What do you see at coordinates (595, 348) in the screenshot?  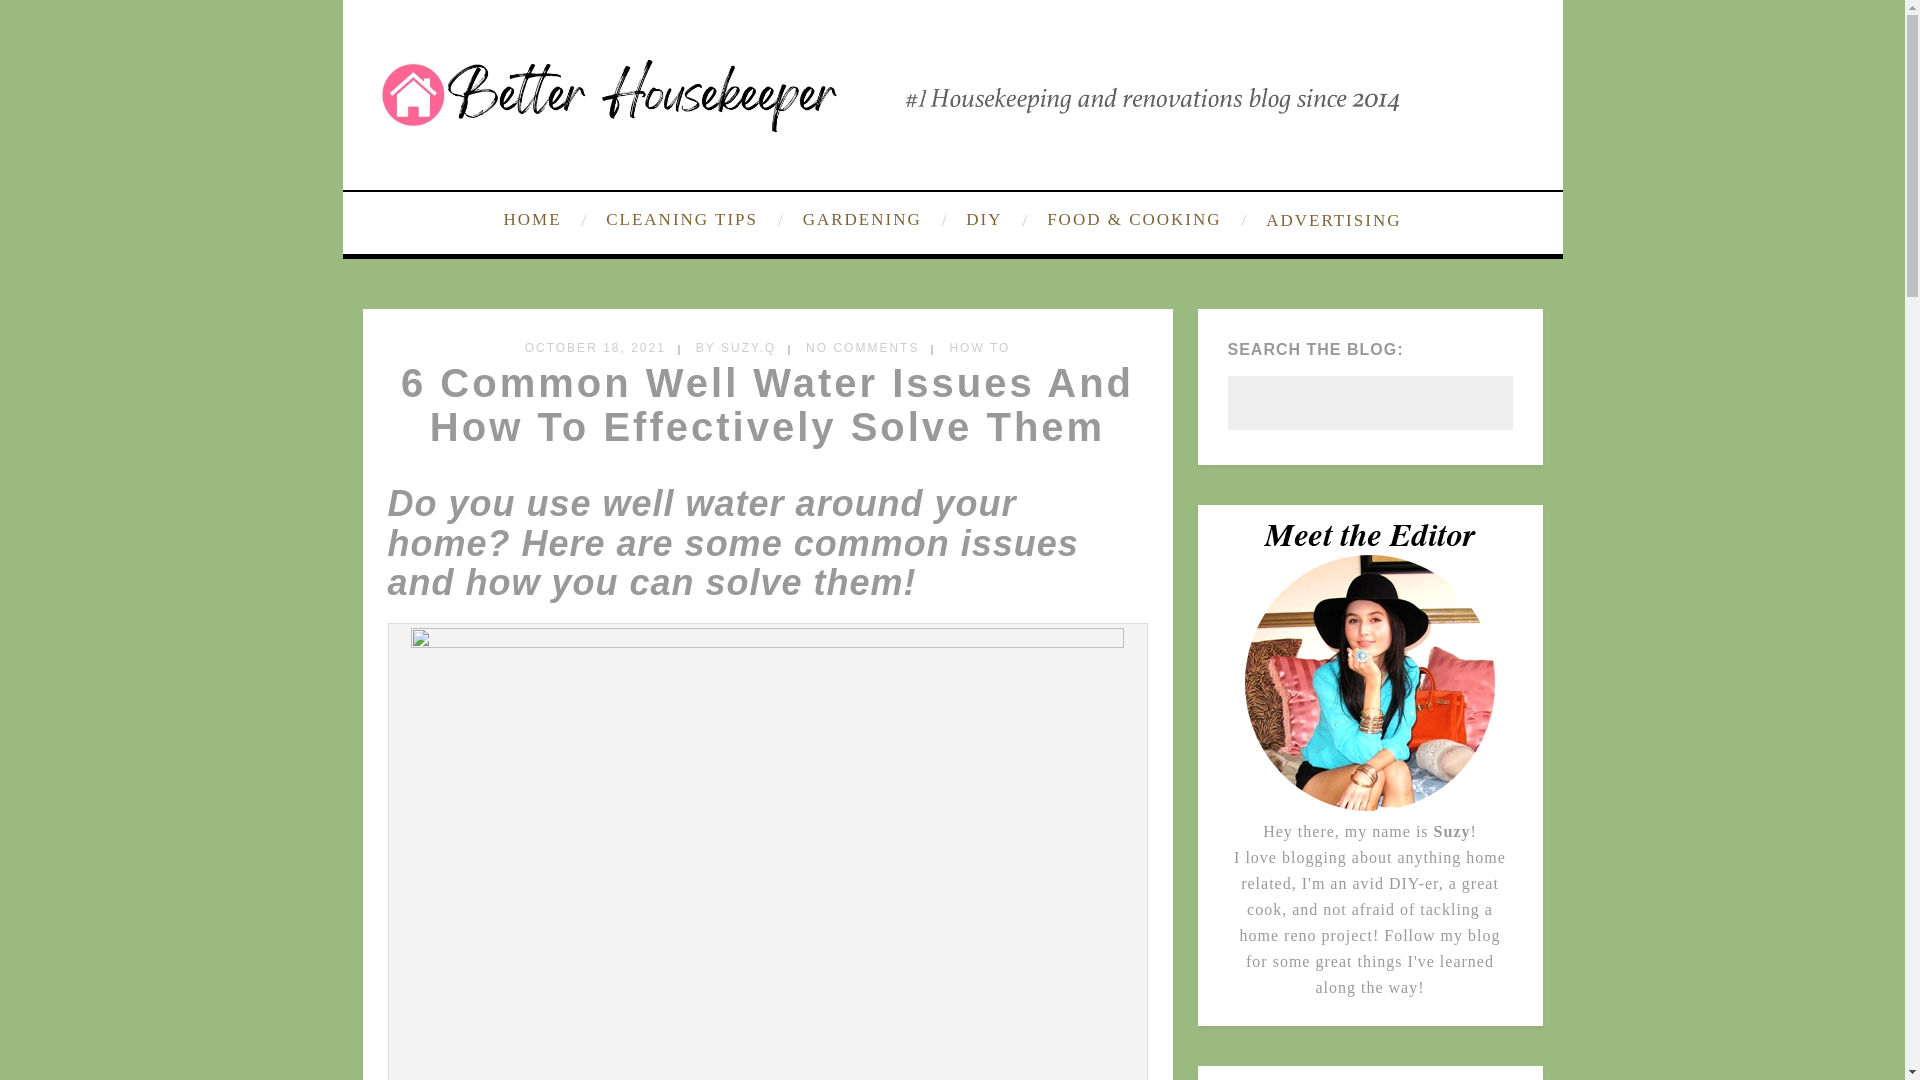 I see `OCTOBER 18, 2021` at bounding box center [595, 348].